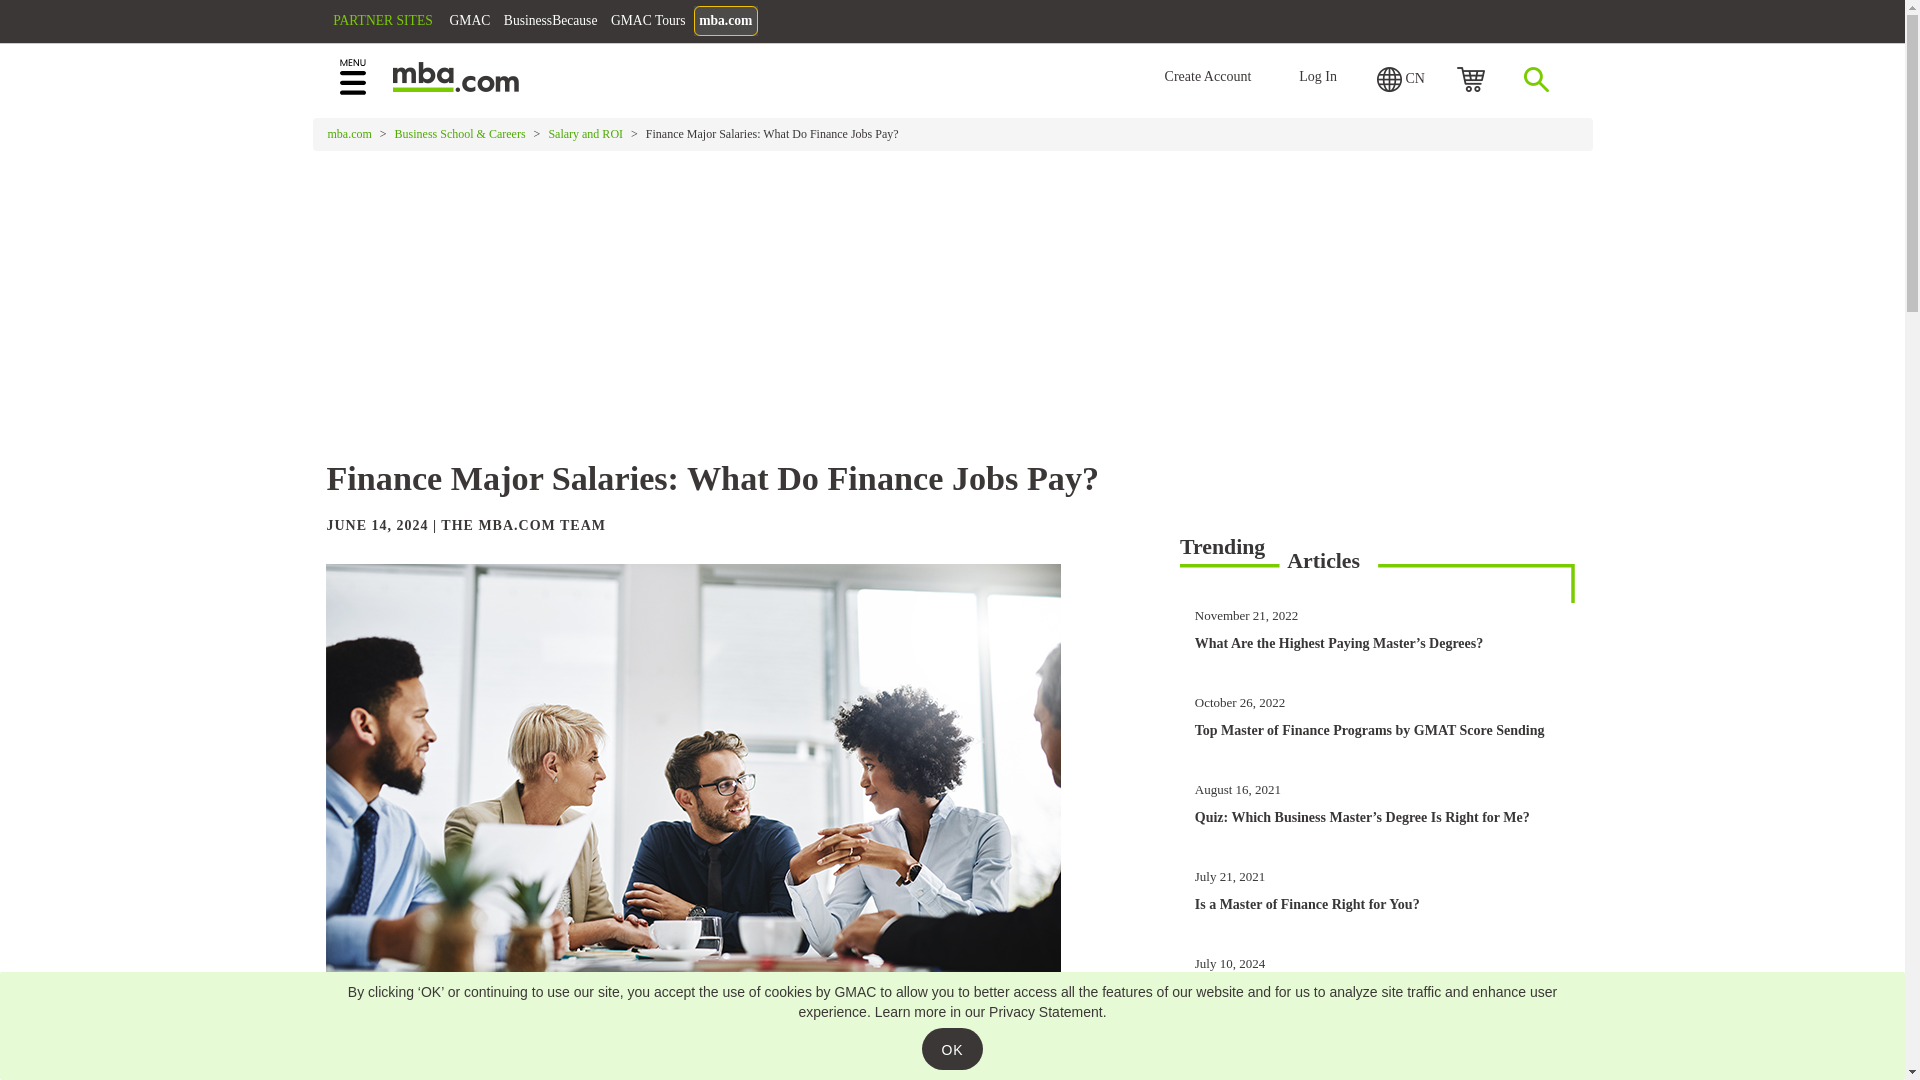 The width and height of the screenshot is (1920, 1080). What do you see at coordinates (454, 24) in the screenshot?
I see `PARTNER SITES` at bounding box center [454, 24].